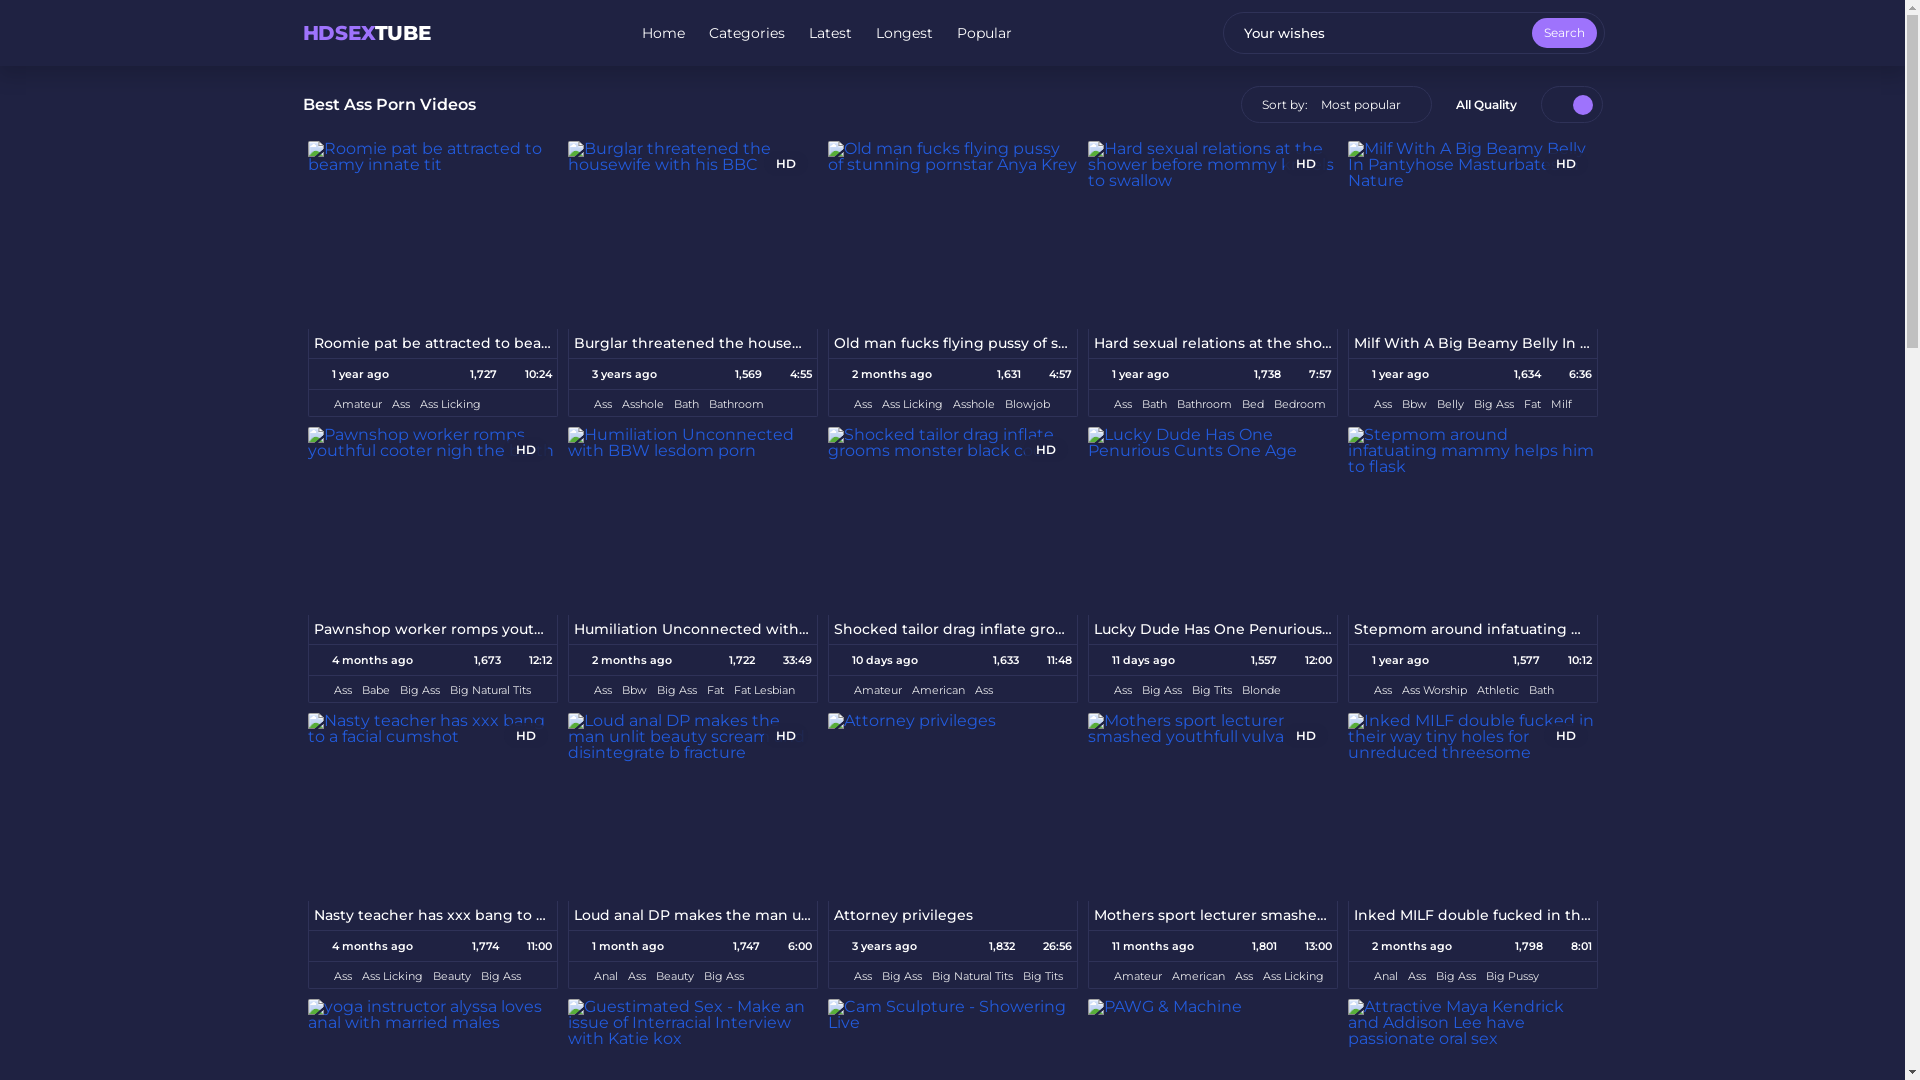 The width and height of the screenshot is (1920, 1080). Describe the element at coordinates (603, 690) in the screenshot. I see `Ass` at that location.